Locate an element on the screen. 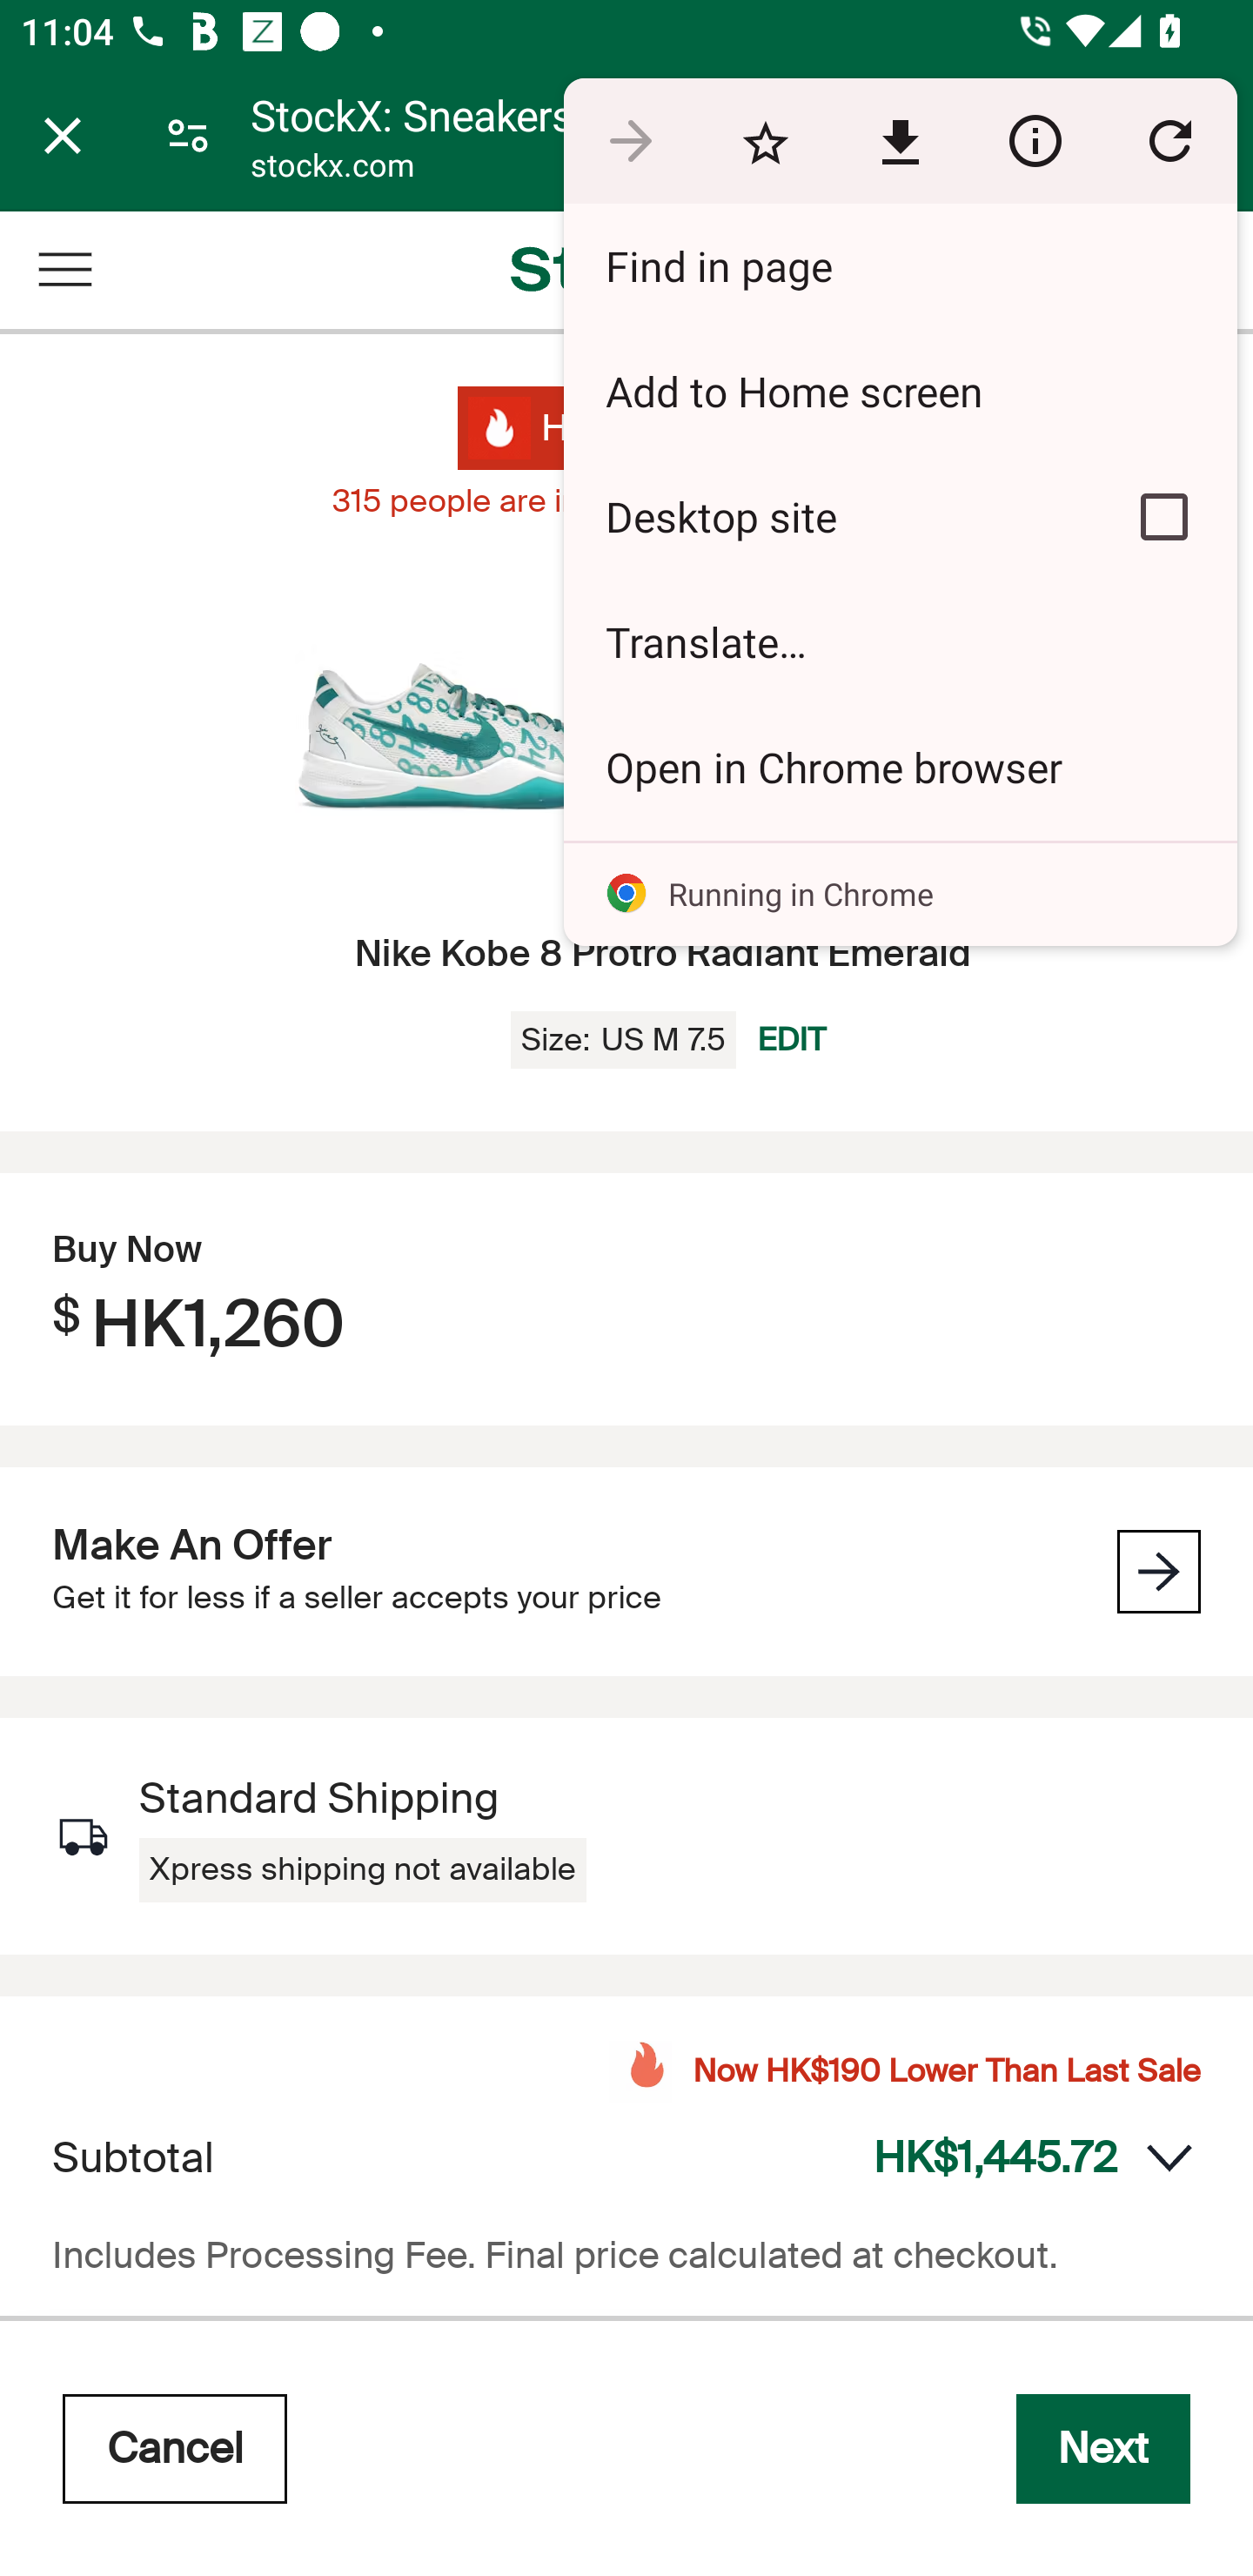  Download this page is located at coordinates (900, 139).